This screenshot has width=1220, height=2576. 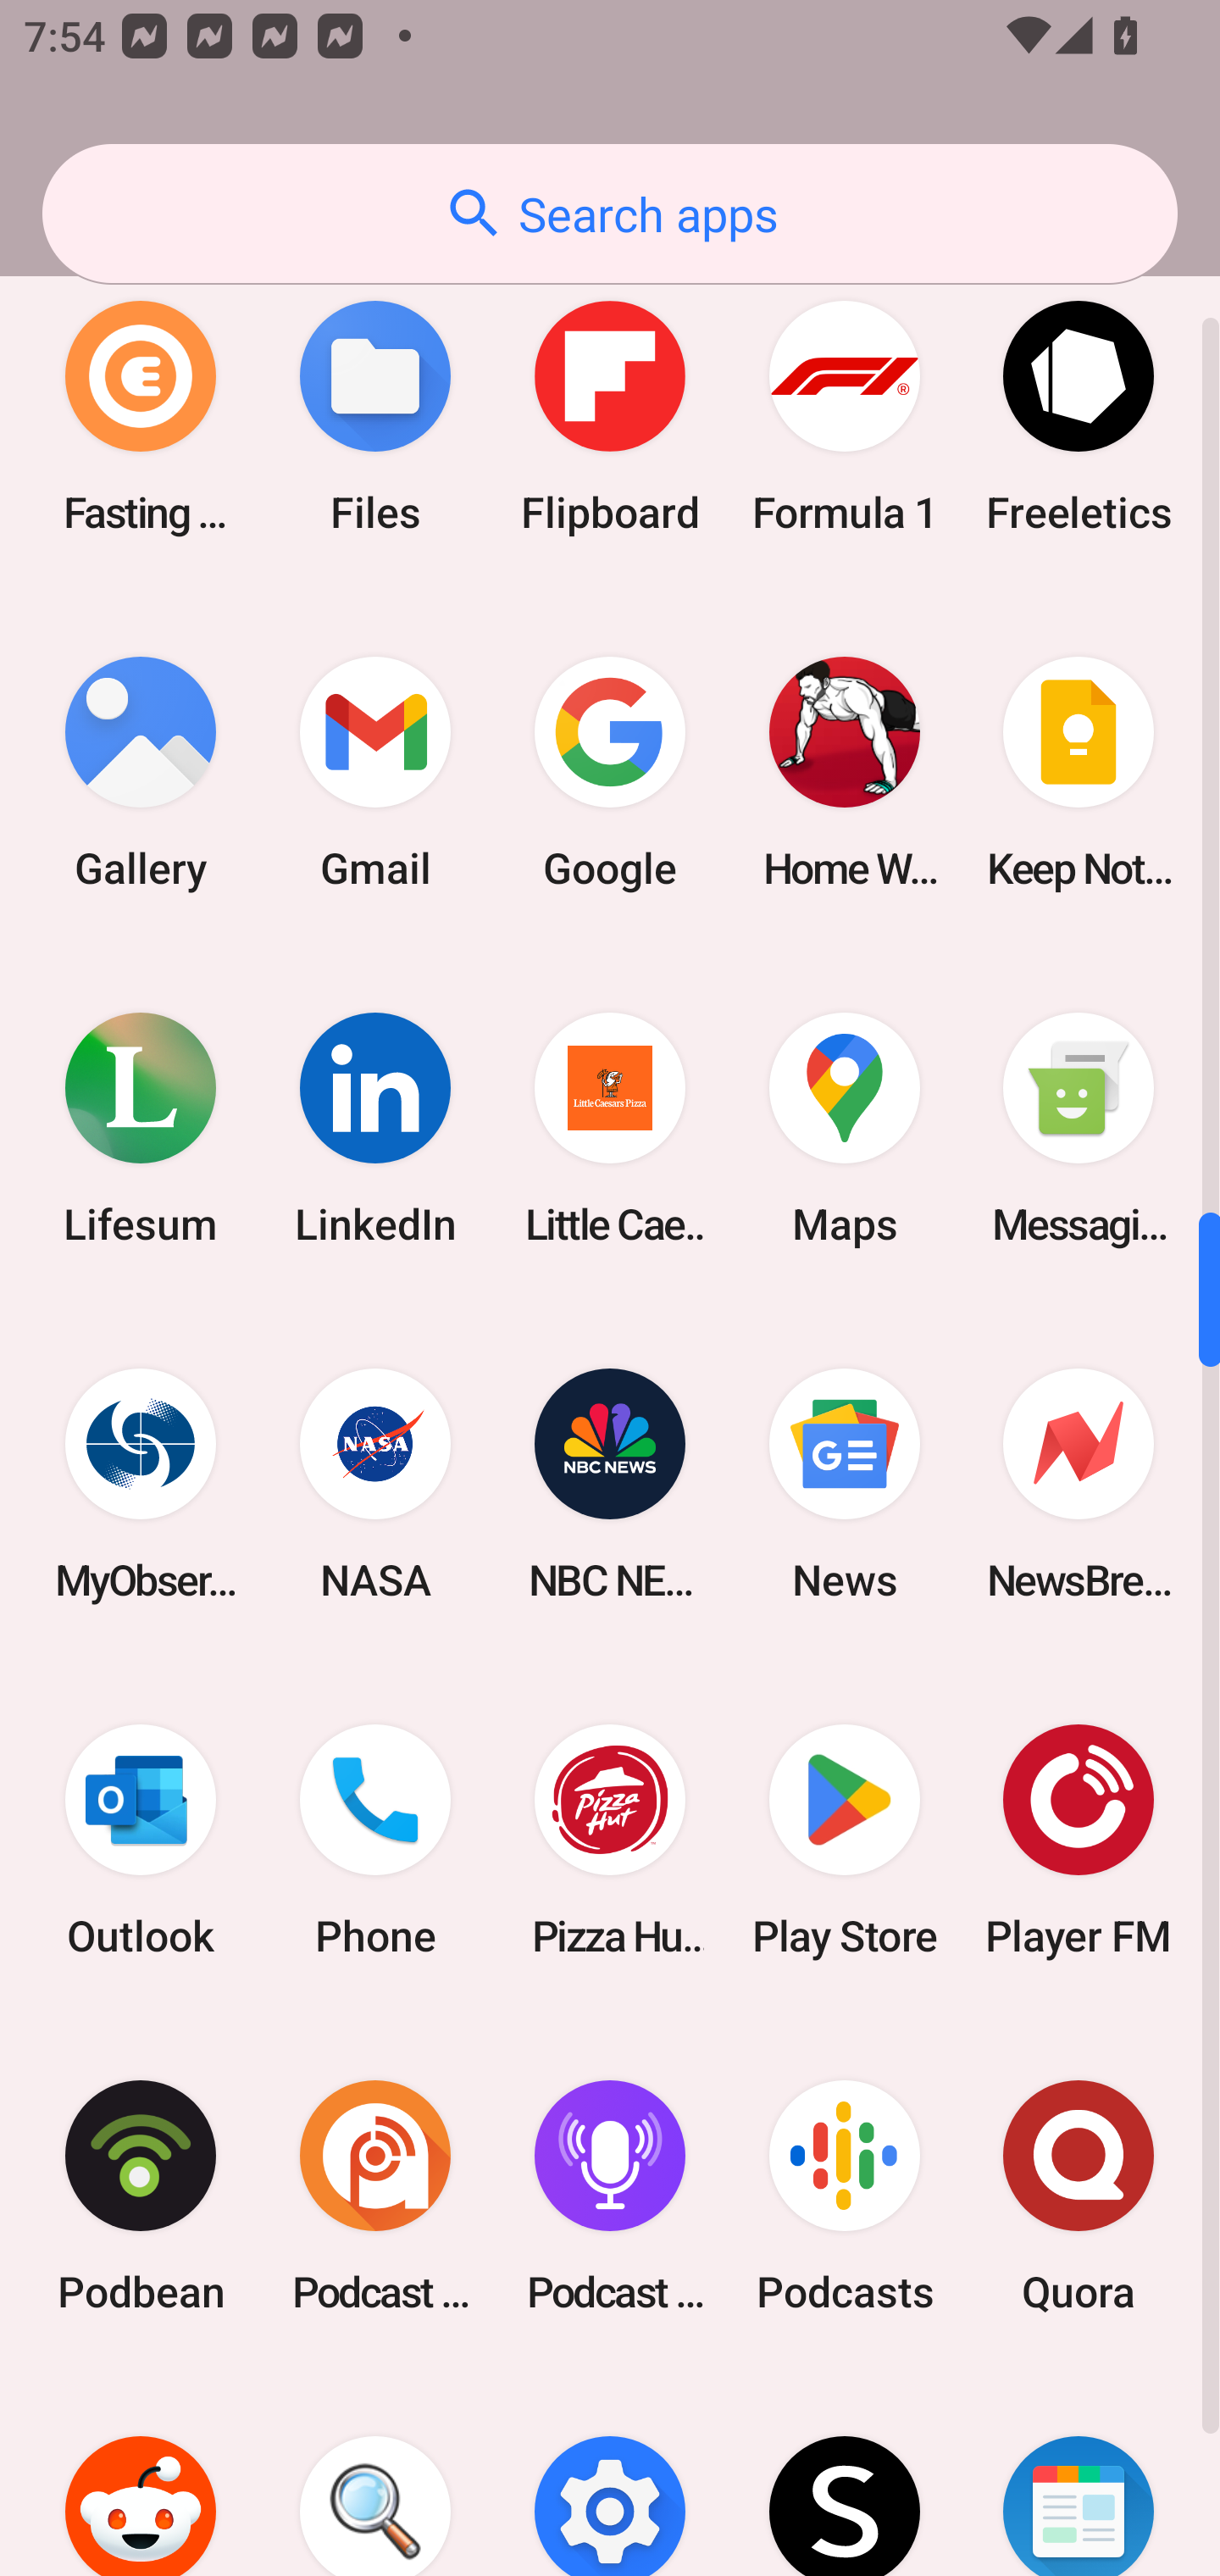 I want to click on LinkedIn, so click(x=375, y=1128).